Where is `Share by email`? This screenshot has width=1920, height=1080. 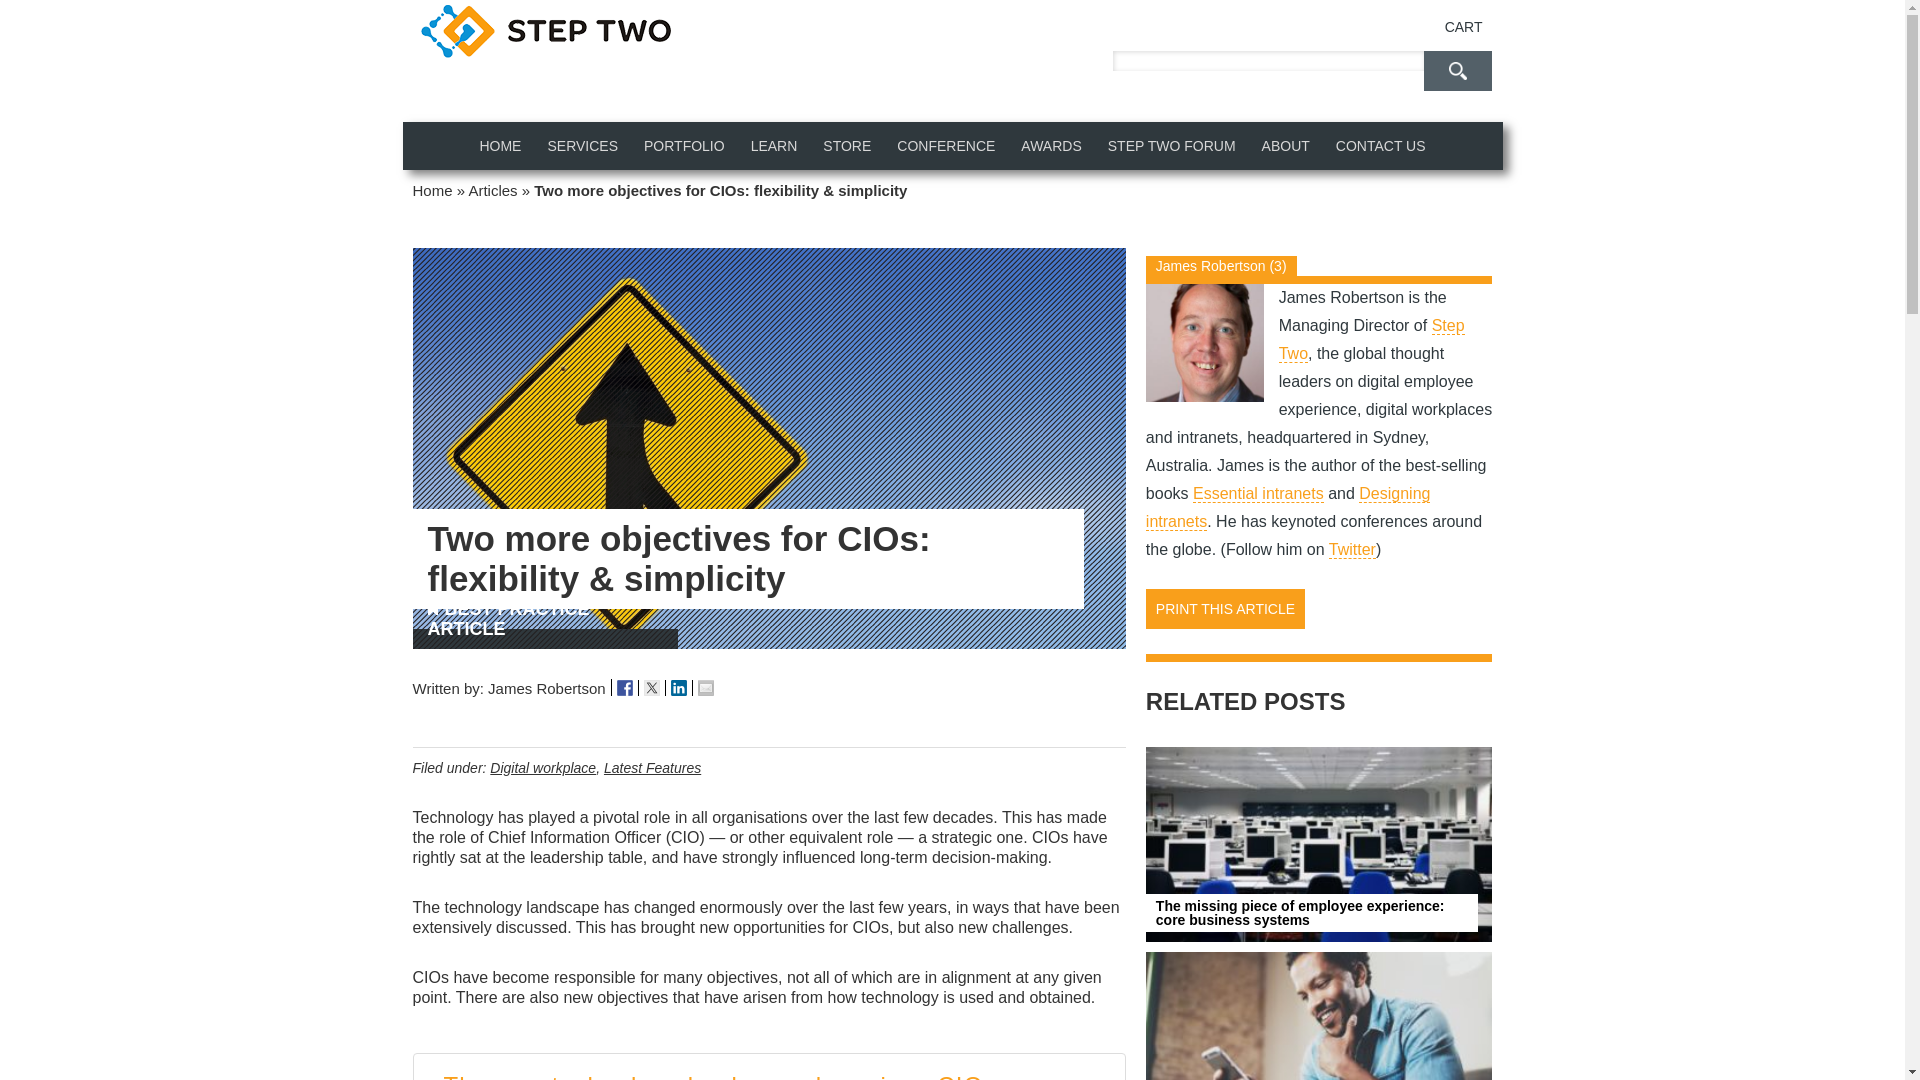
Share by email is located at coordinates (706, 688).